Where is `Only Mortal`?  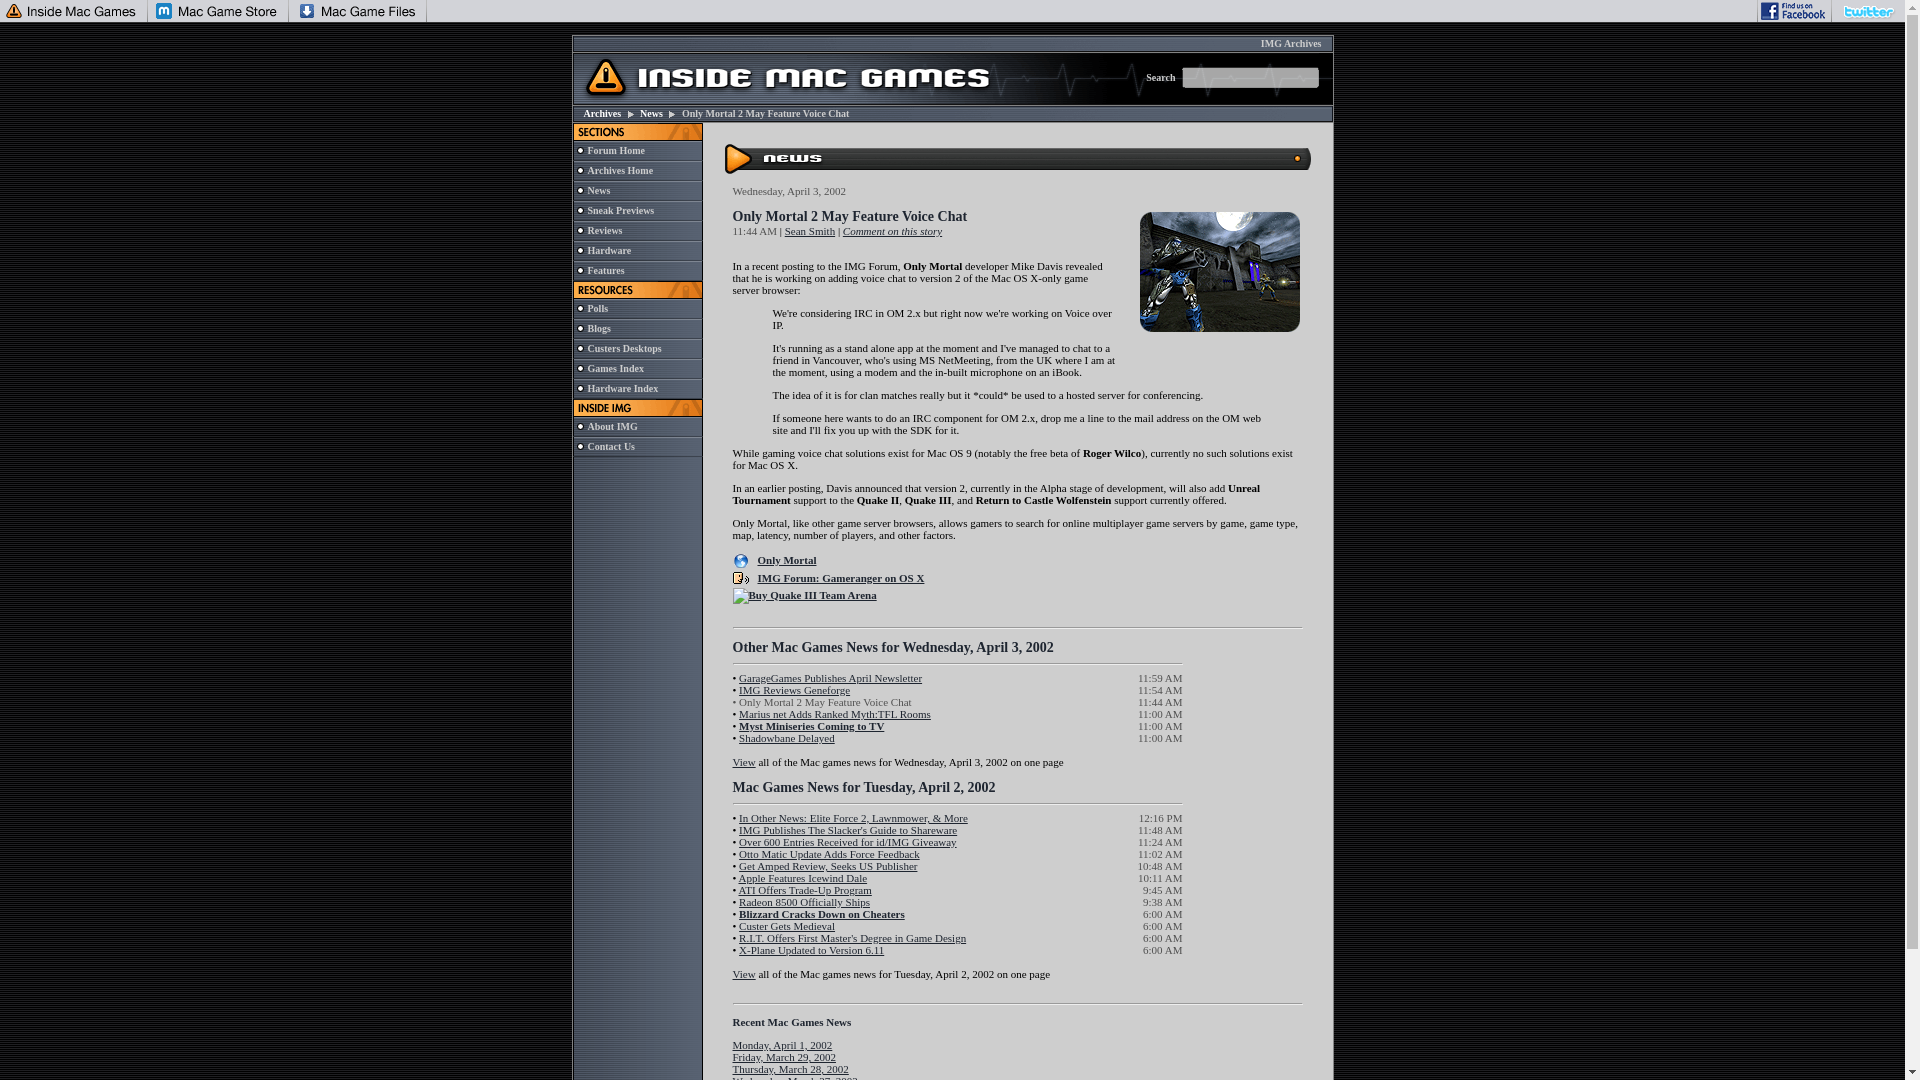
Only Mortal is located at coordinates (788, 560).